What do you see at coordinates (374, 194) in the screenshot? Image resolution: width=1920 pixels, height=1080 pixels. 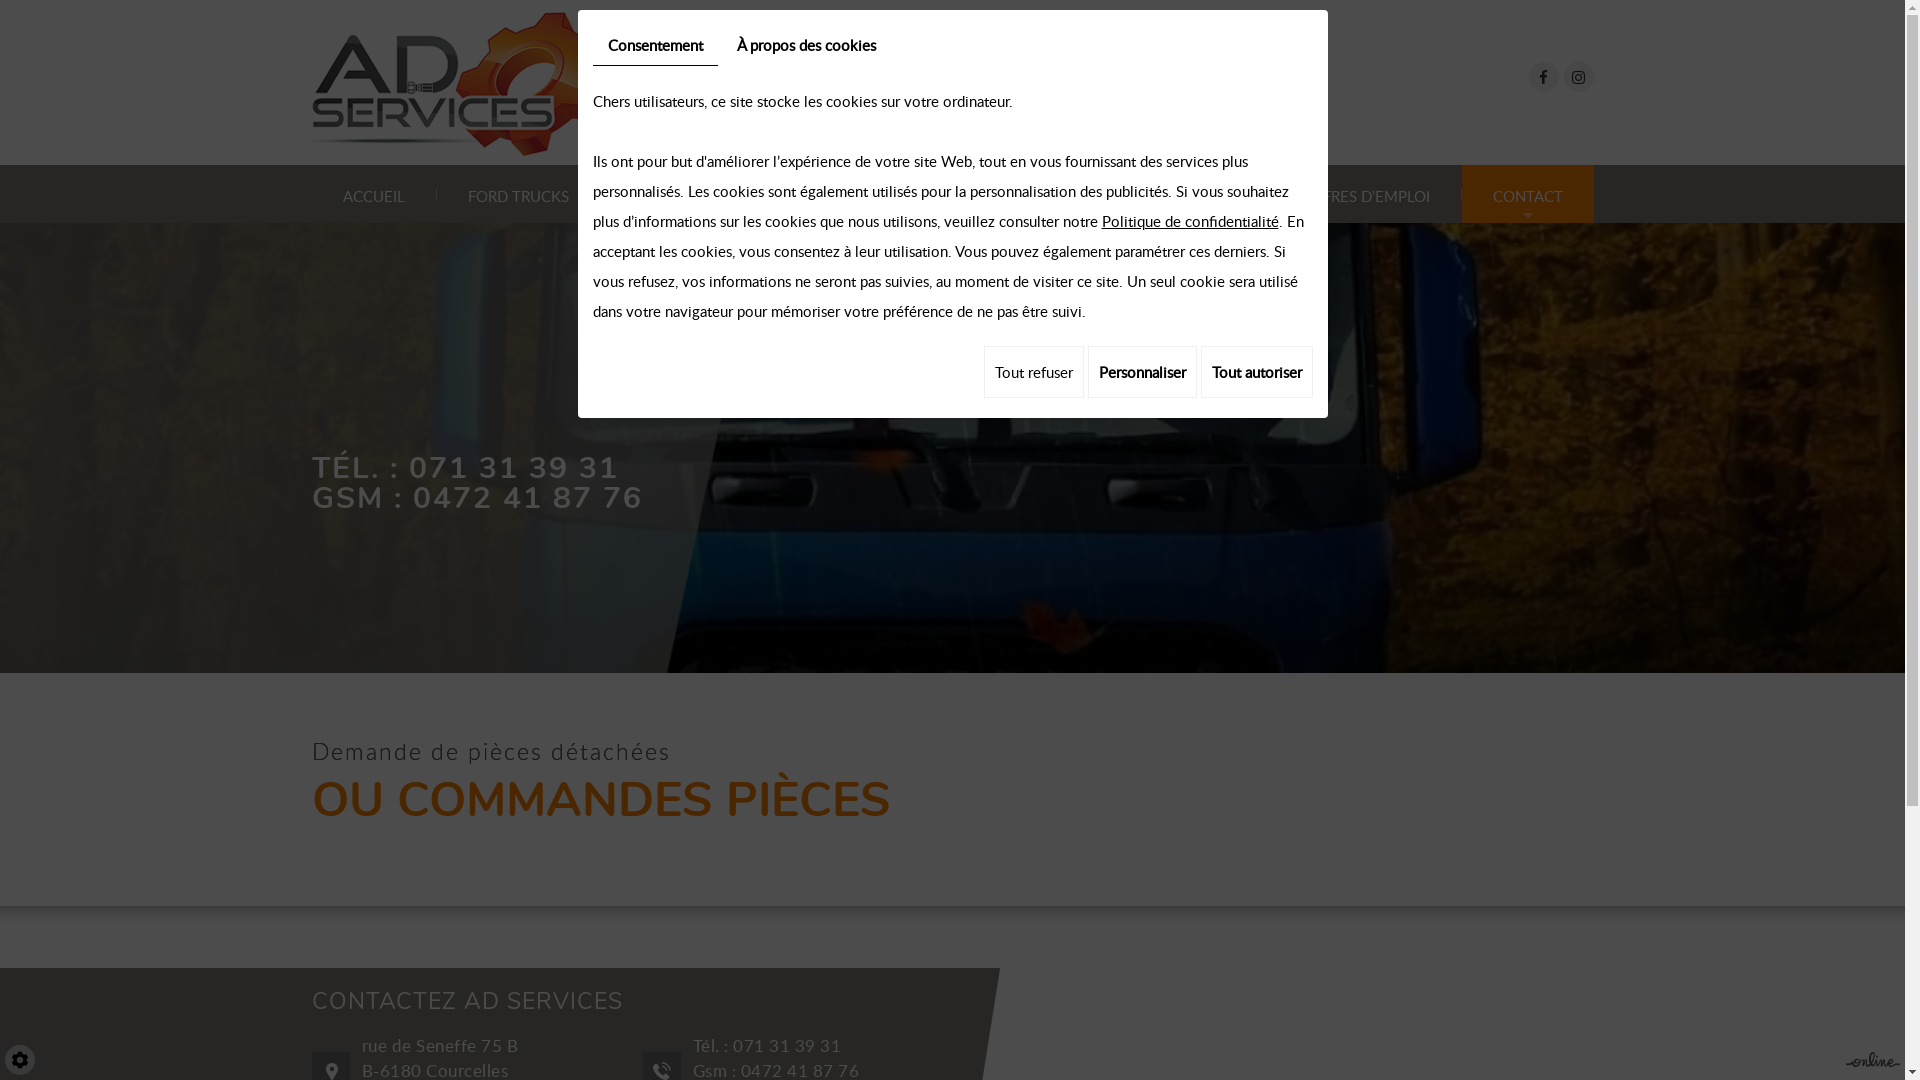 I see `ACCUEIL` at bounding box center [374, 194].